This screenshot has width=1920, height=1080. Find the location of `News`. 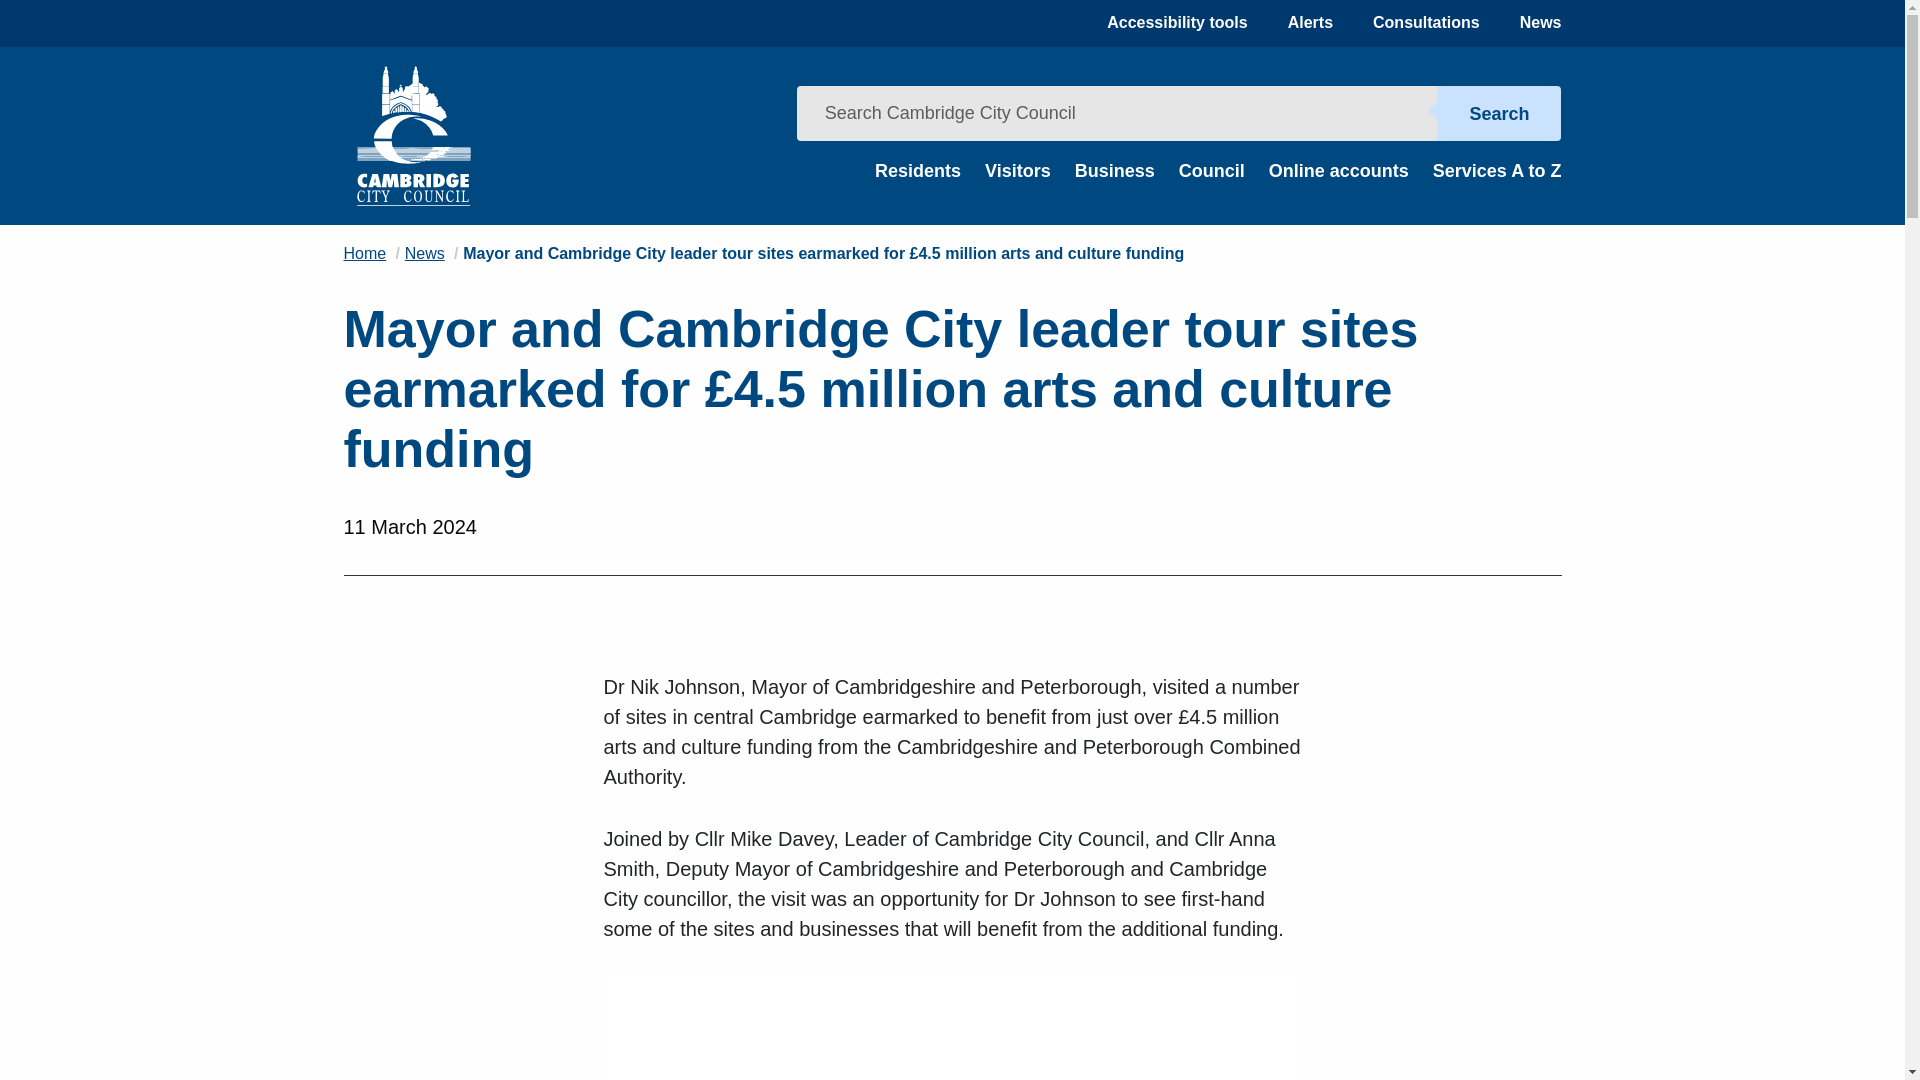

News is located at coordinates (425, 254).